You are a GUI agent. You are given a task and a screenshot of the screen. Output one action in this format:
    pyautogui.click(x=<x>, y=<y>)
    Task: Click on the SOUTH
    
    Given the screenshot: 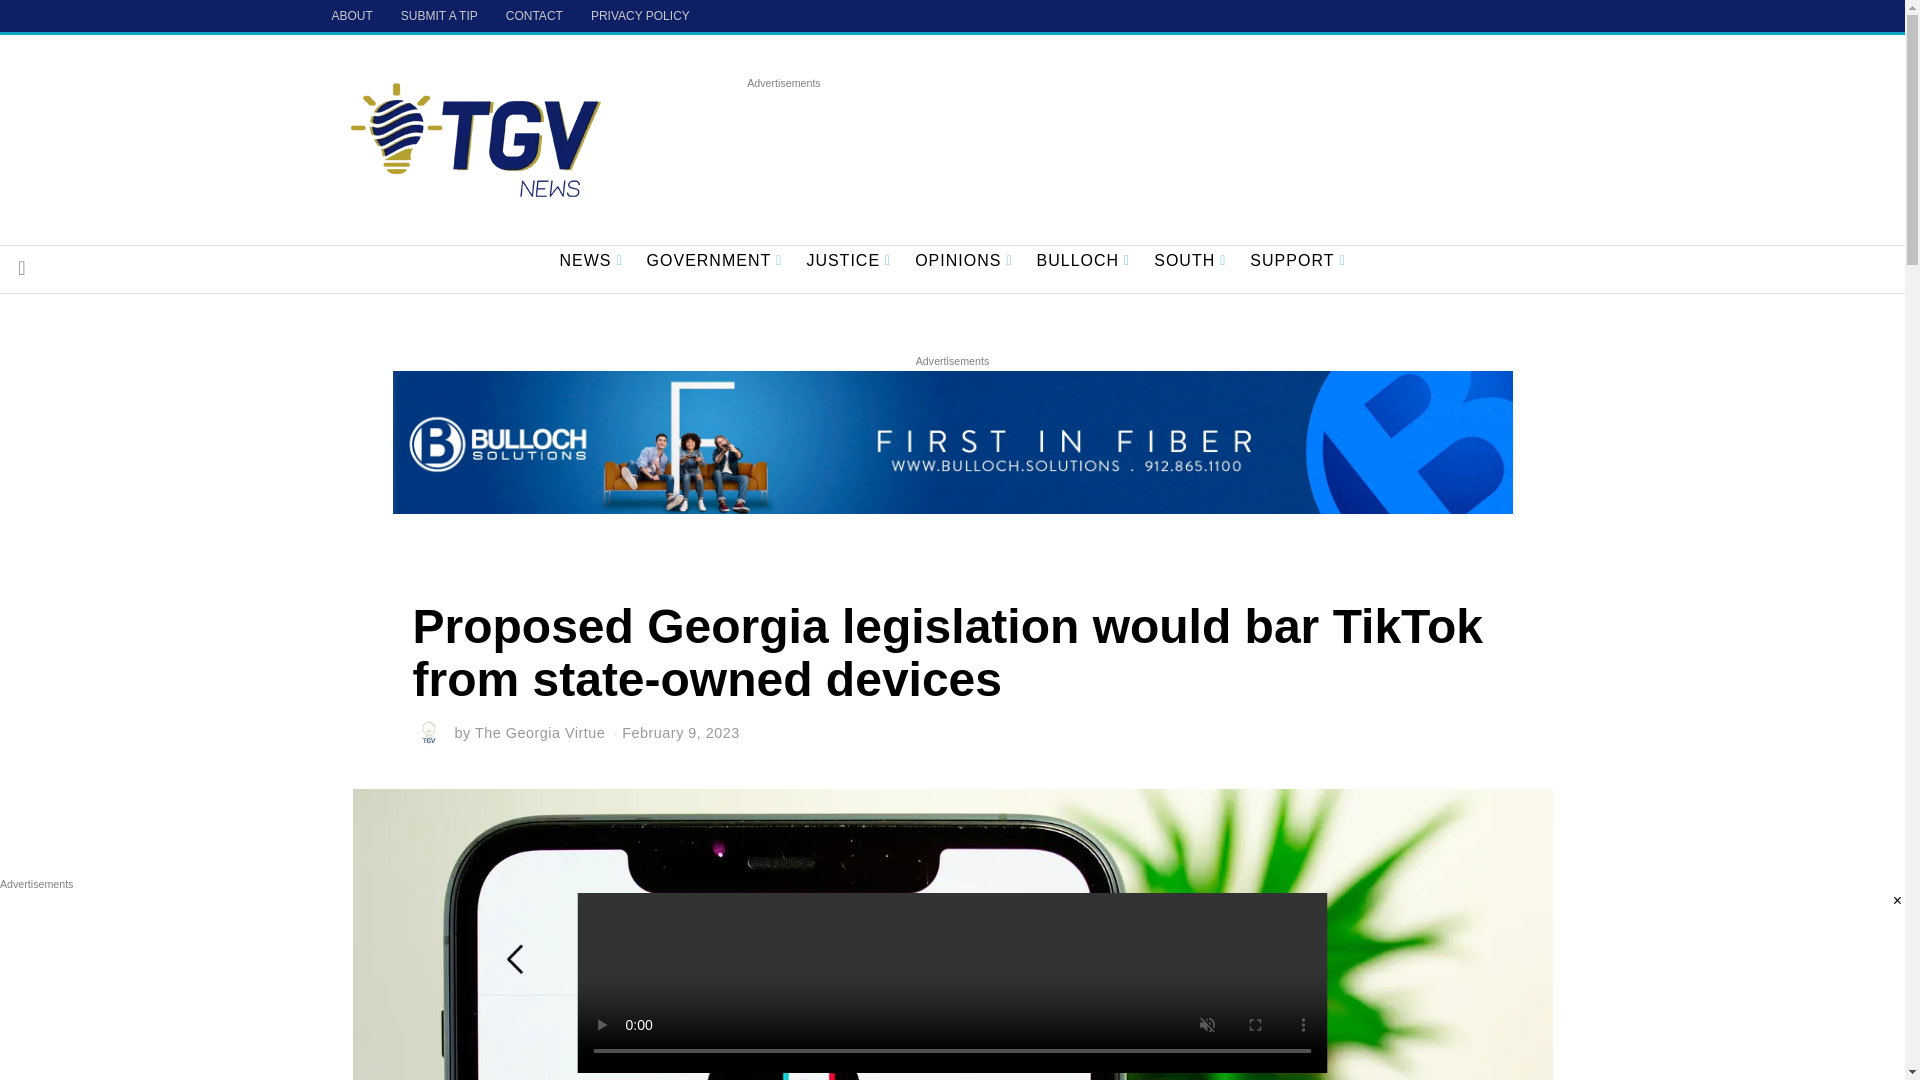 What is the action you would take?
    pyautogui.click(x=1190, y=261)
    